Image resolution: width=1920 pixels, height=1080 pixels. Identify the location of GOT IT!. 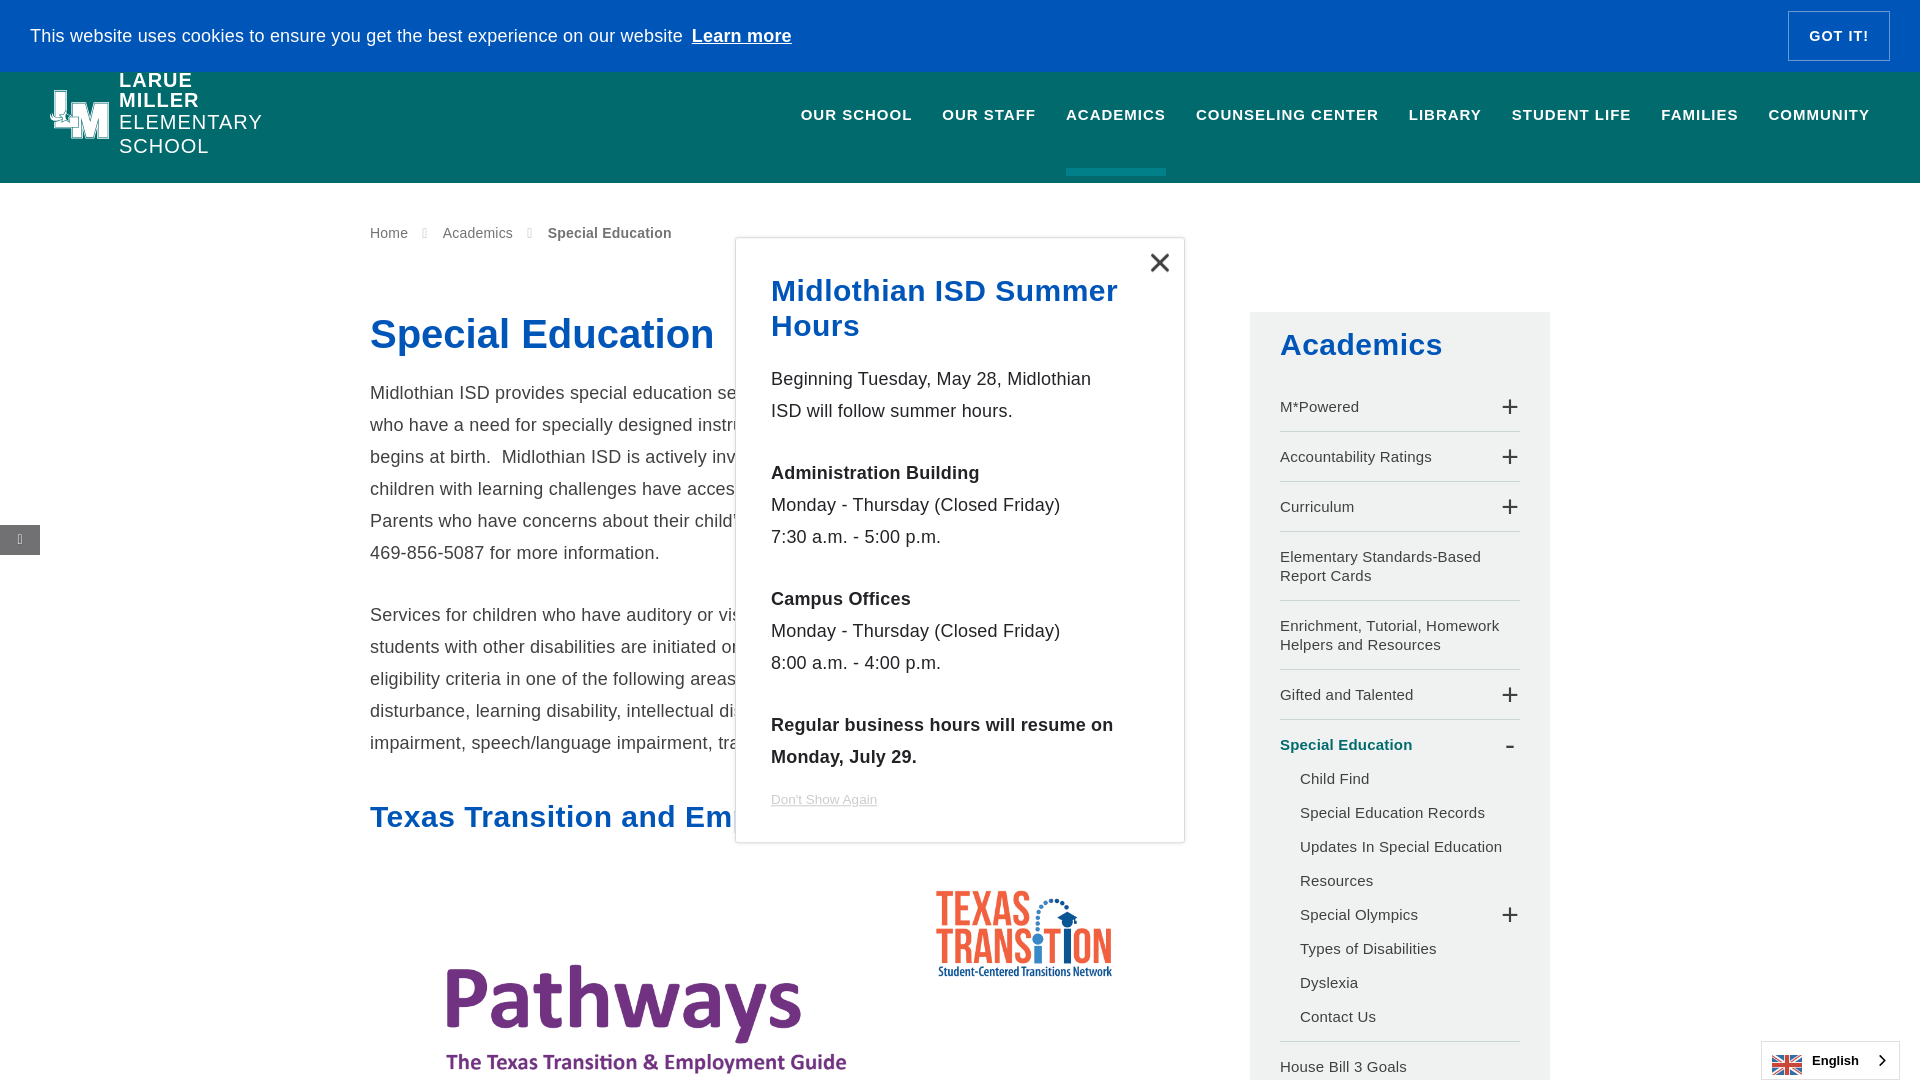
(1838, 35).